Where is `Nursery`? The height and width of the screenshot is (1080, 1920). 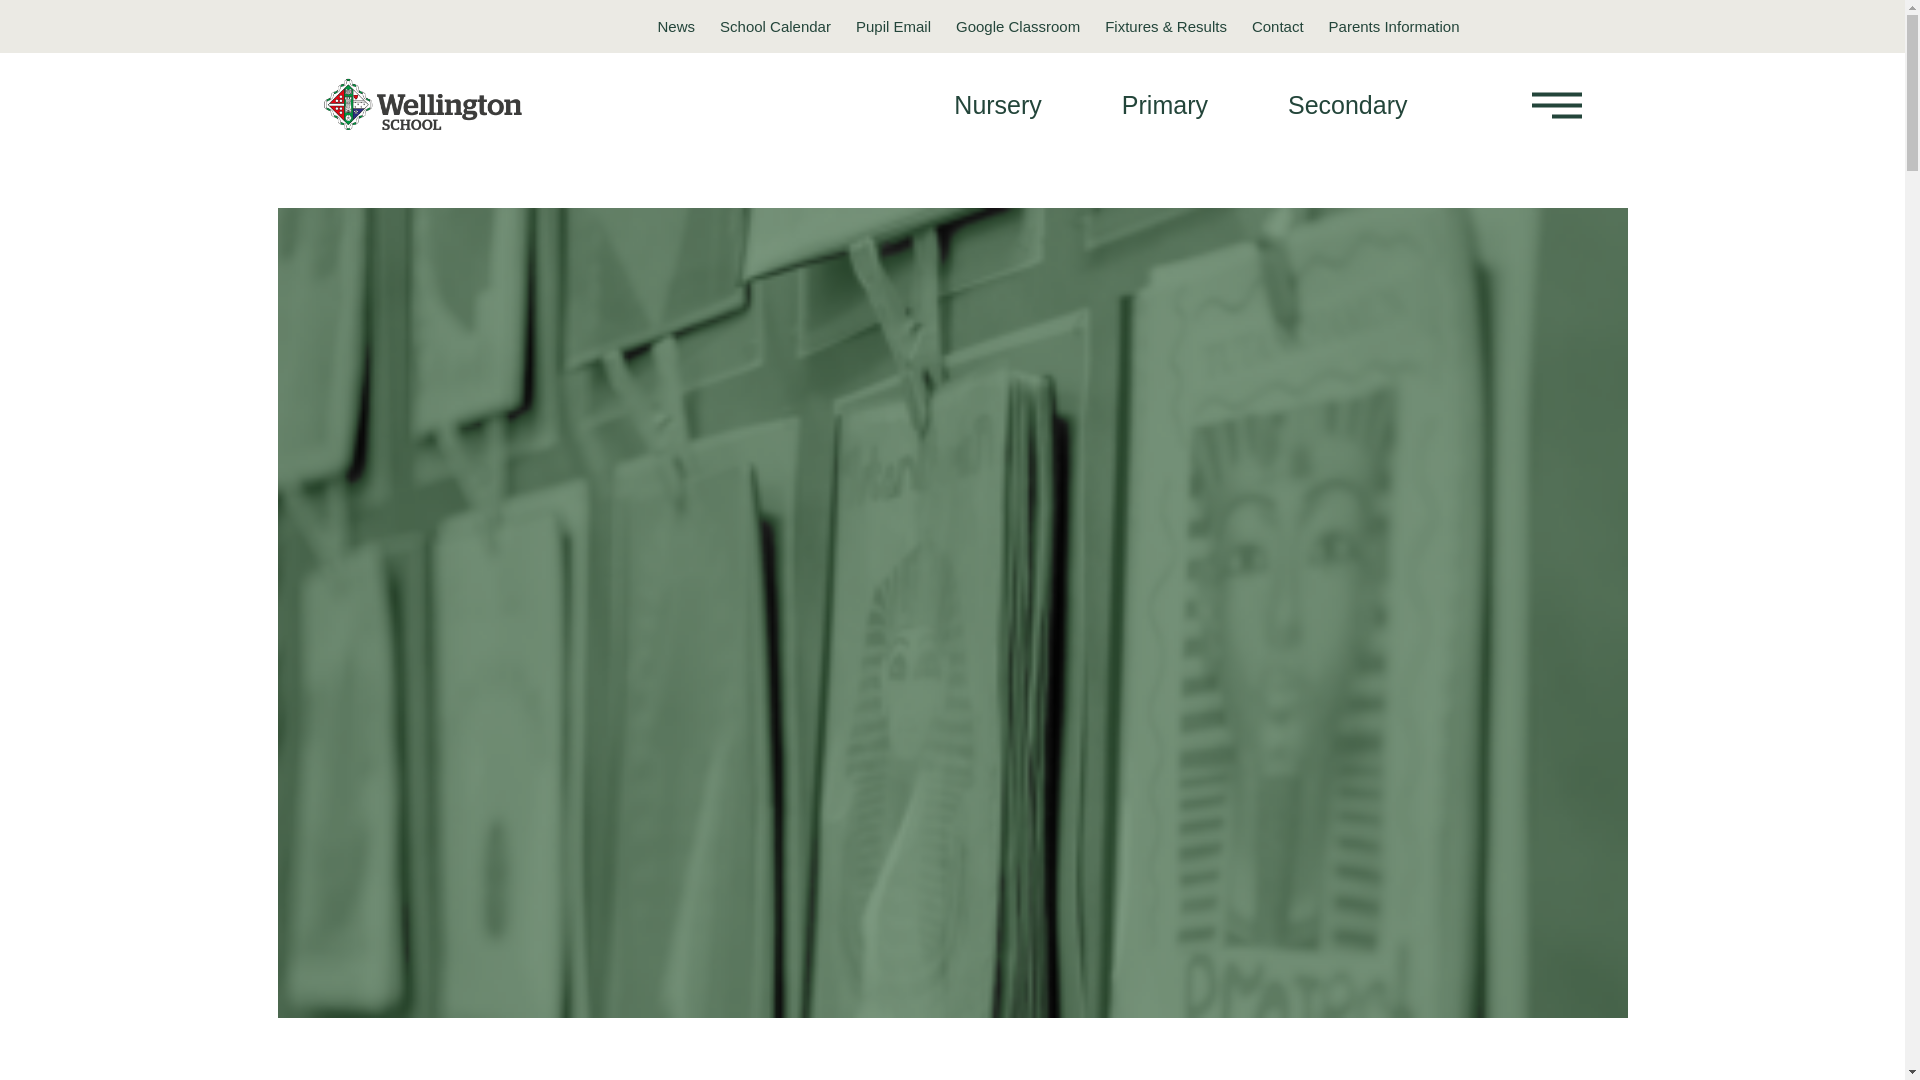 Nursery is located at coordinates (998, 103).